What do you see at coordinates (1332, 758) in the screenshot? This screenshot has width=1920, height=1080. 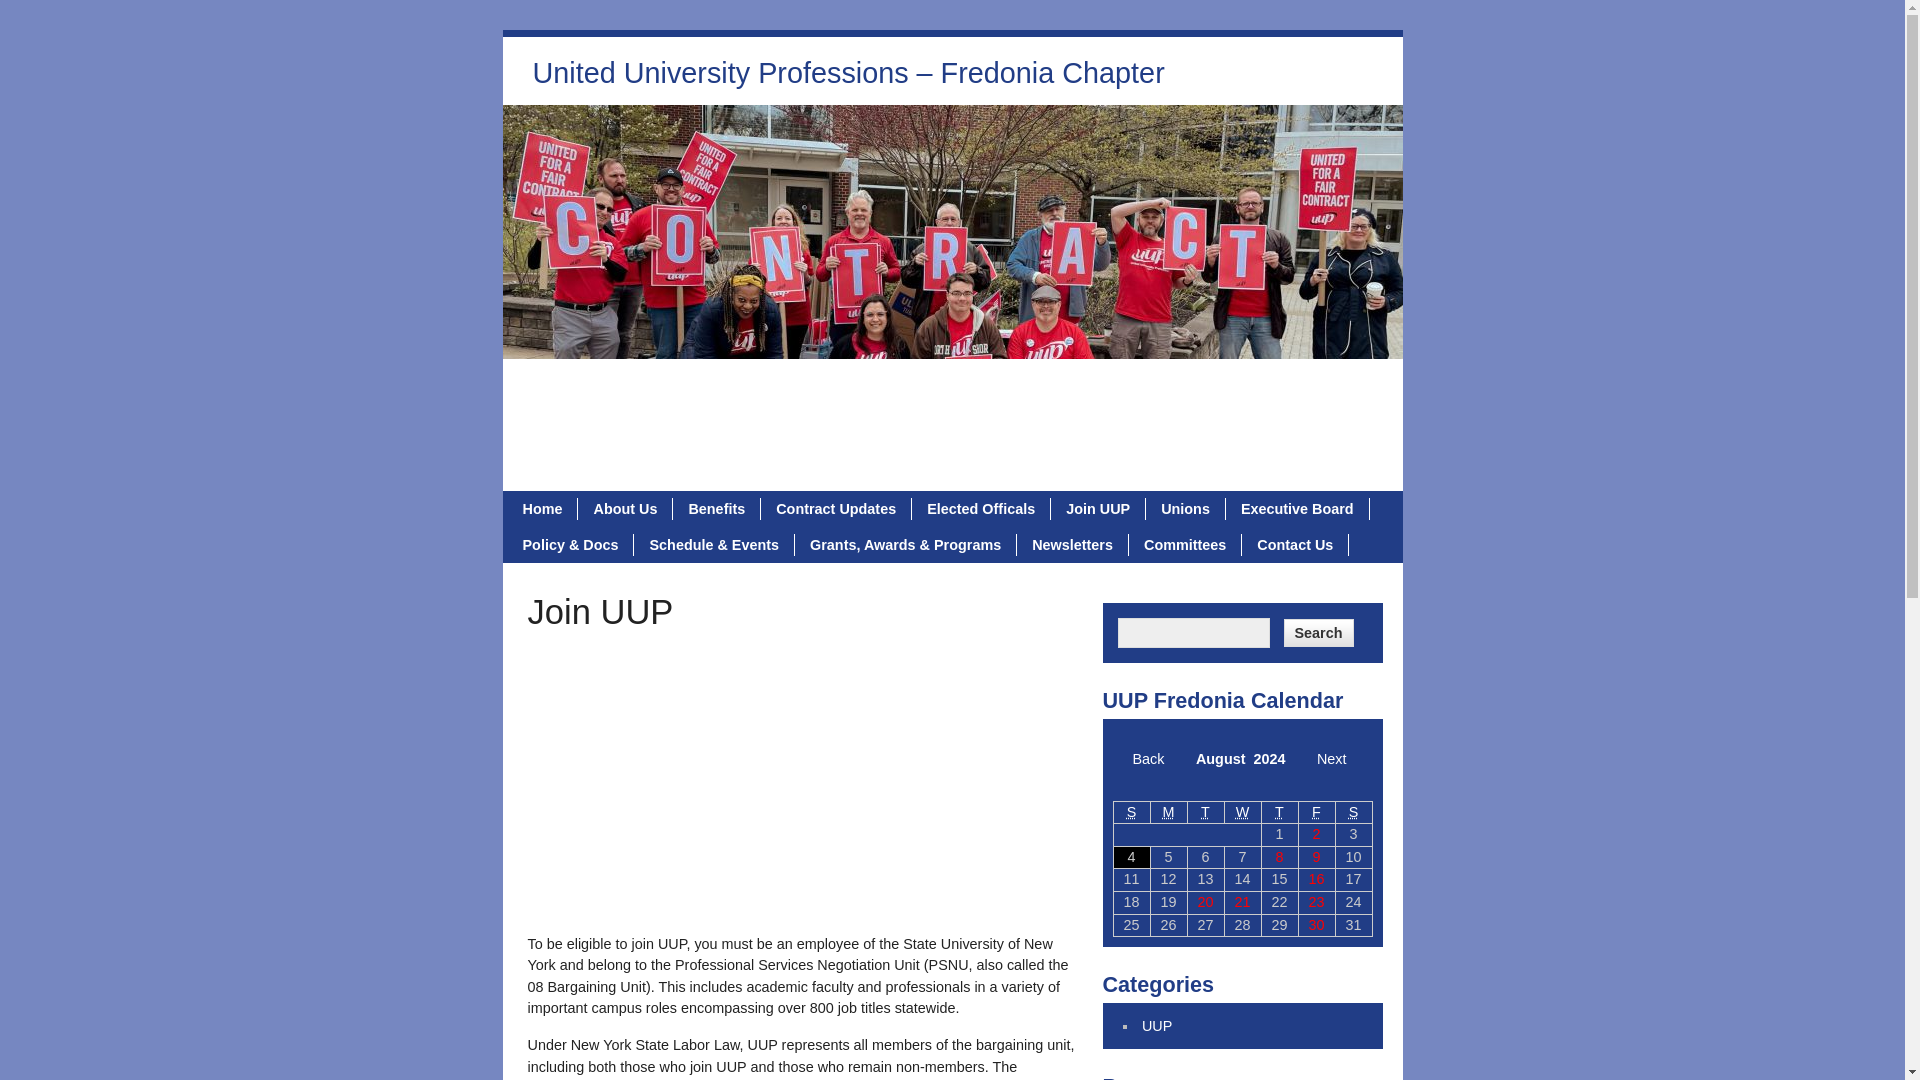 I see `Next` at bounding box center [1332, 758].